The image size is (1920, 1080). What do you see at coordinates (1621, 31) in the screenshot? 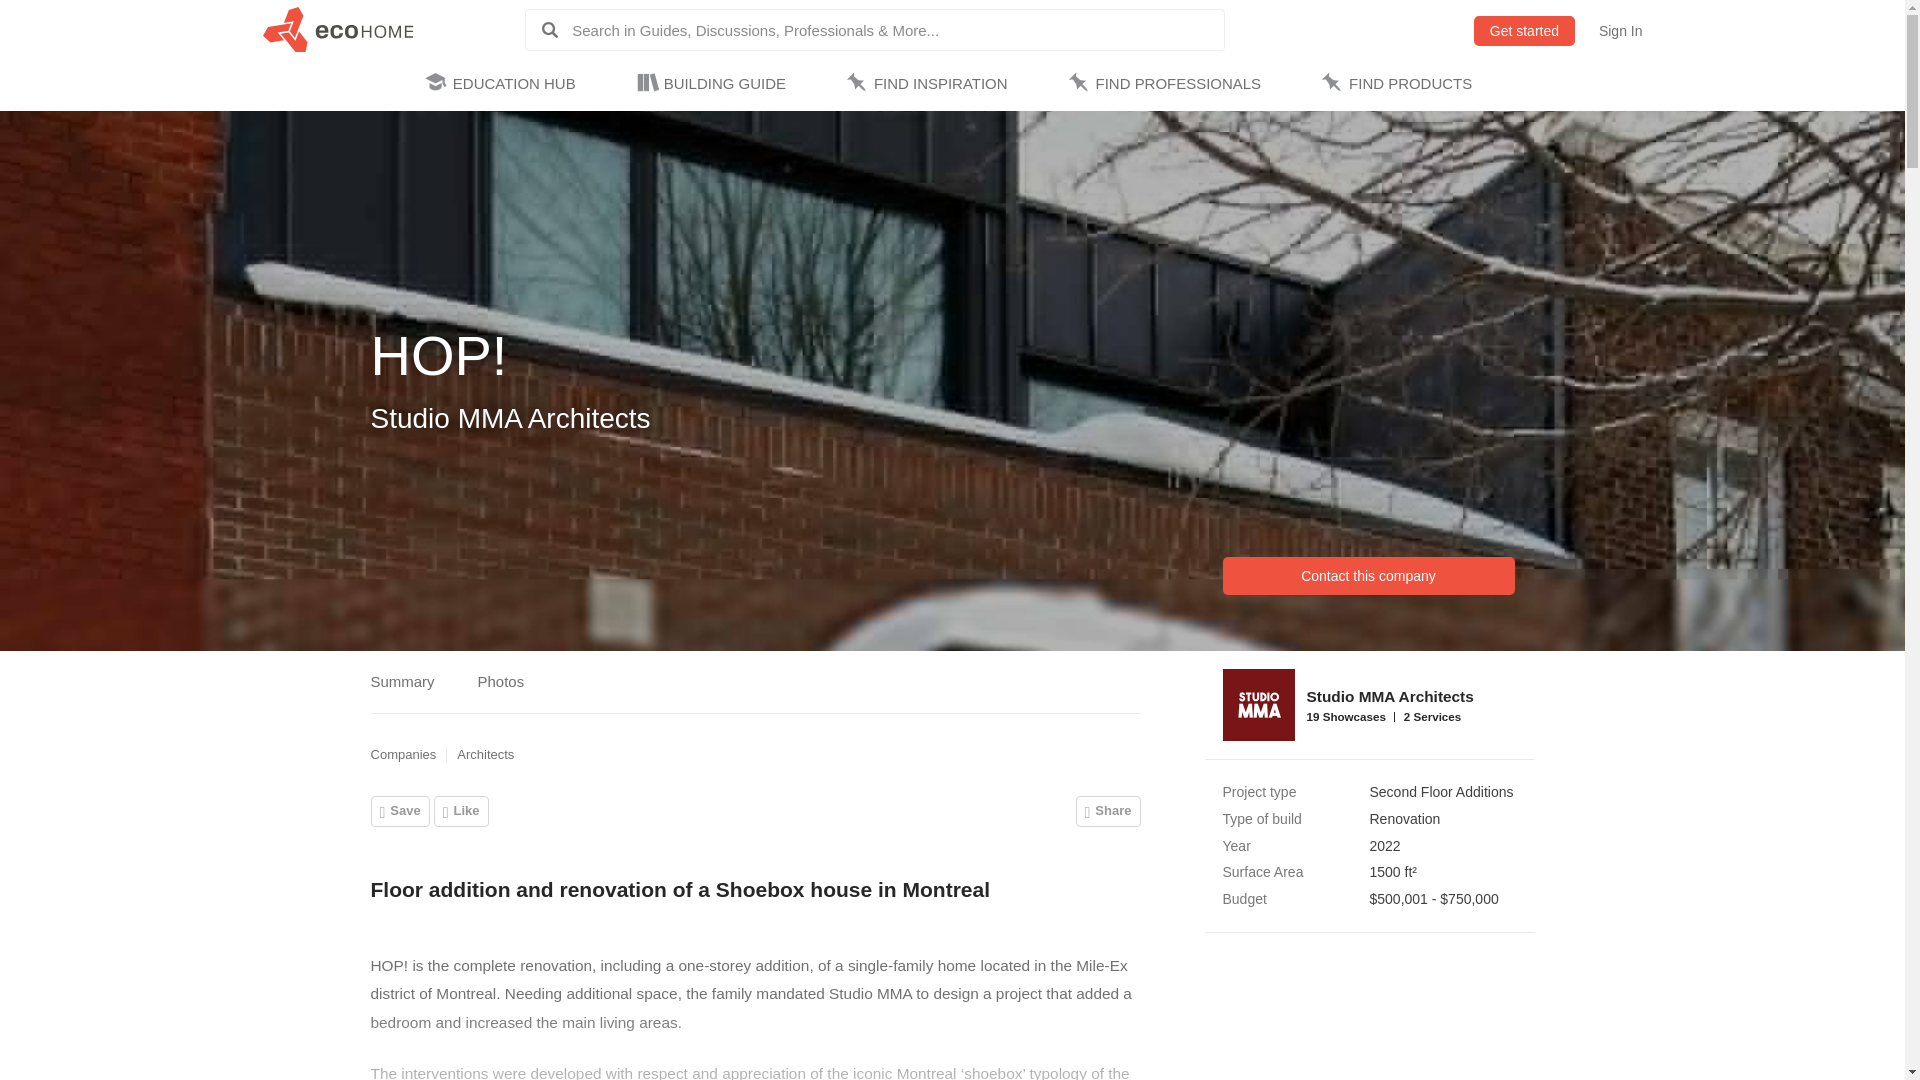
I see `Sign In` at bounding box center [1621, 31].